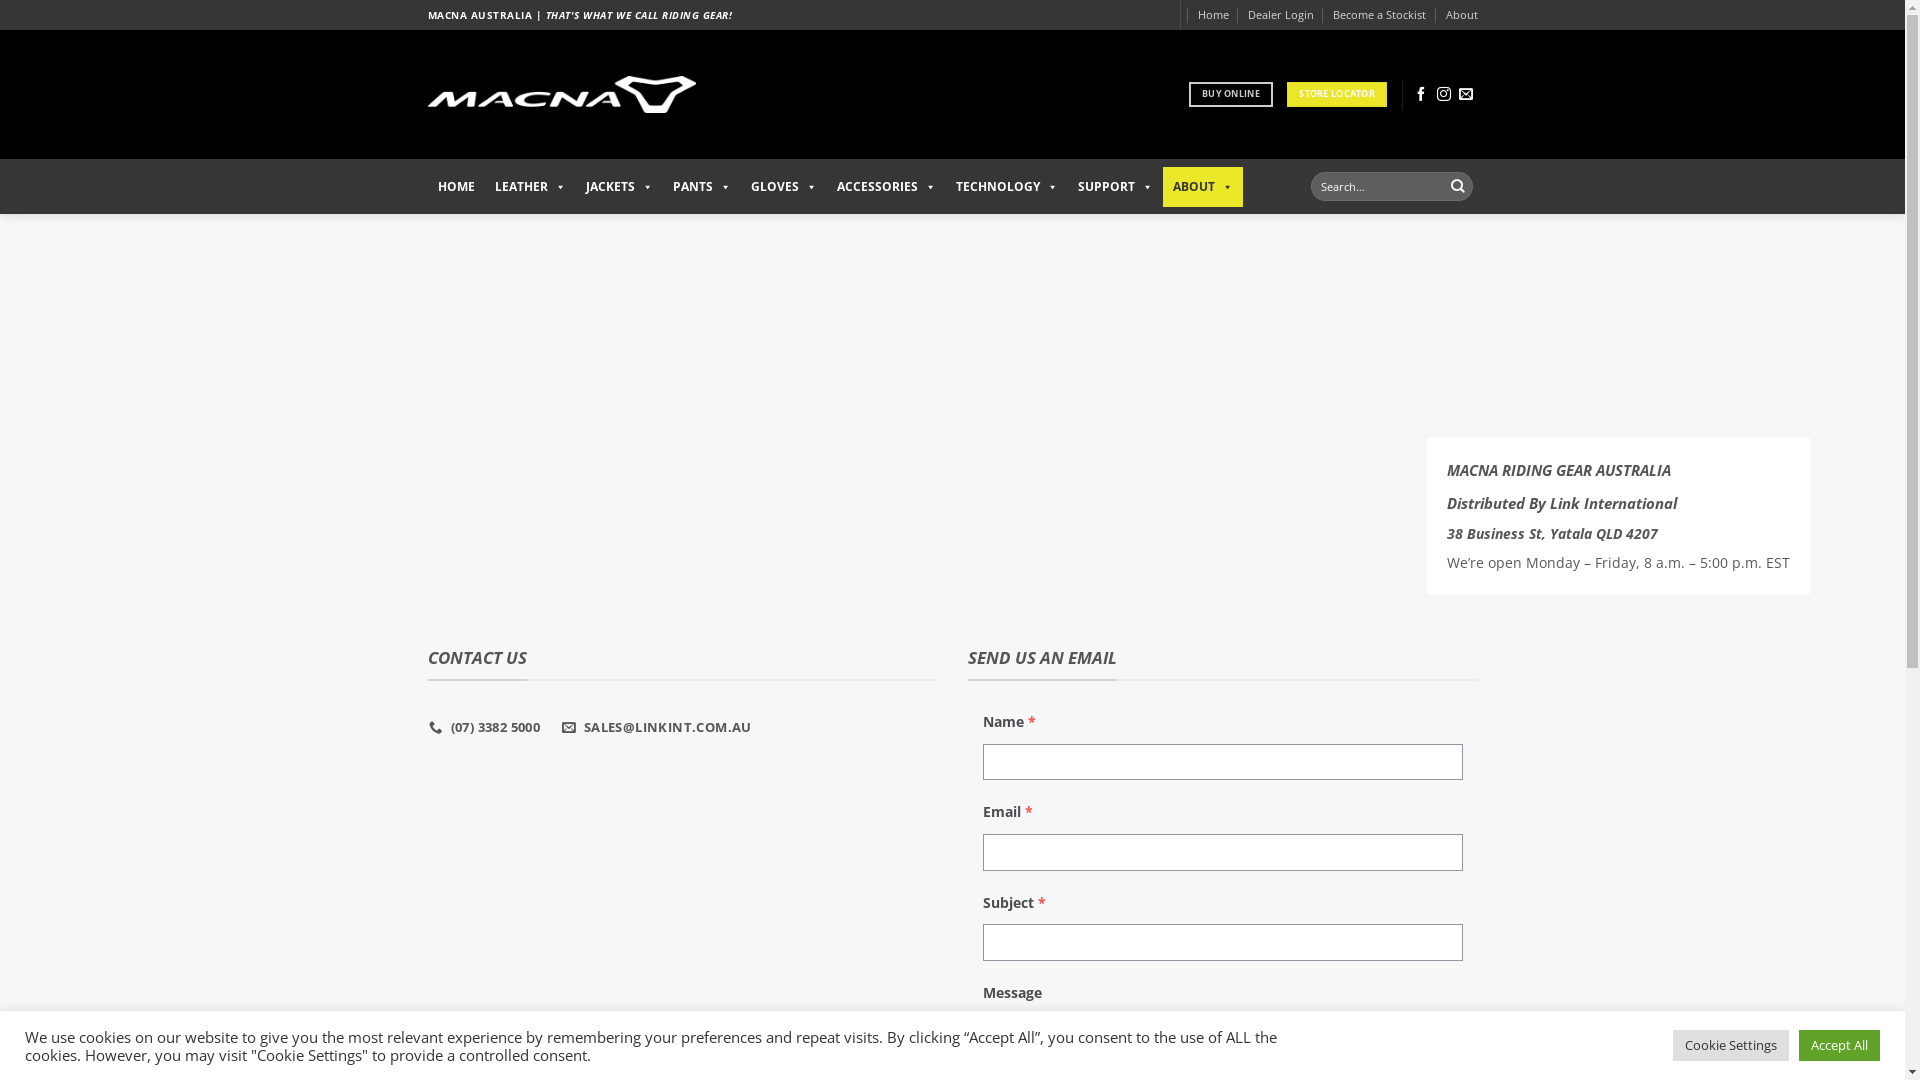  I want to click on JACKETS, so click(620, 186).